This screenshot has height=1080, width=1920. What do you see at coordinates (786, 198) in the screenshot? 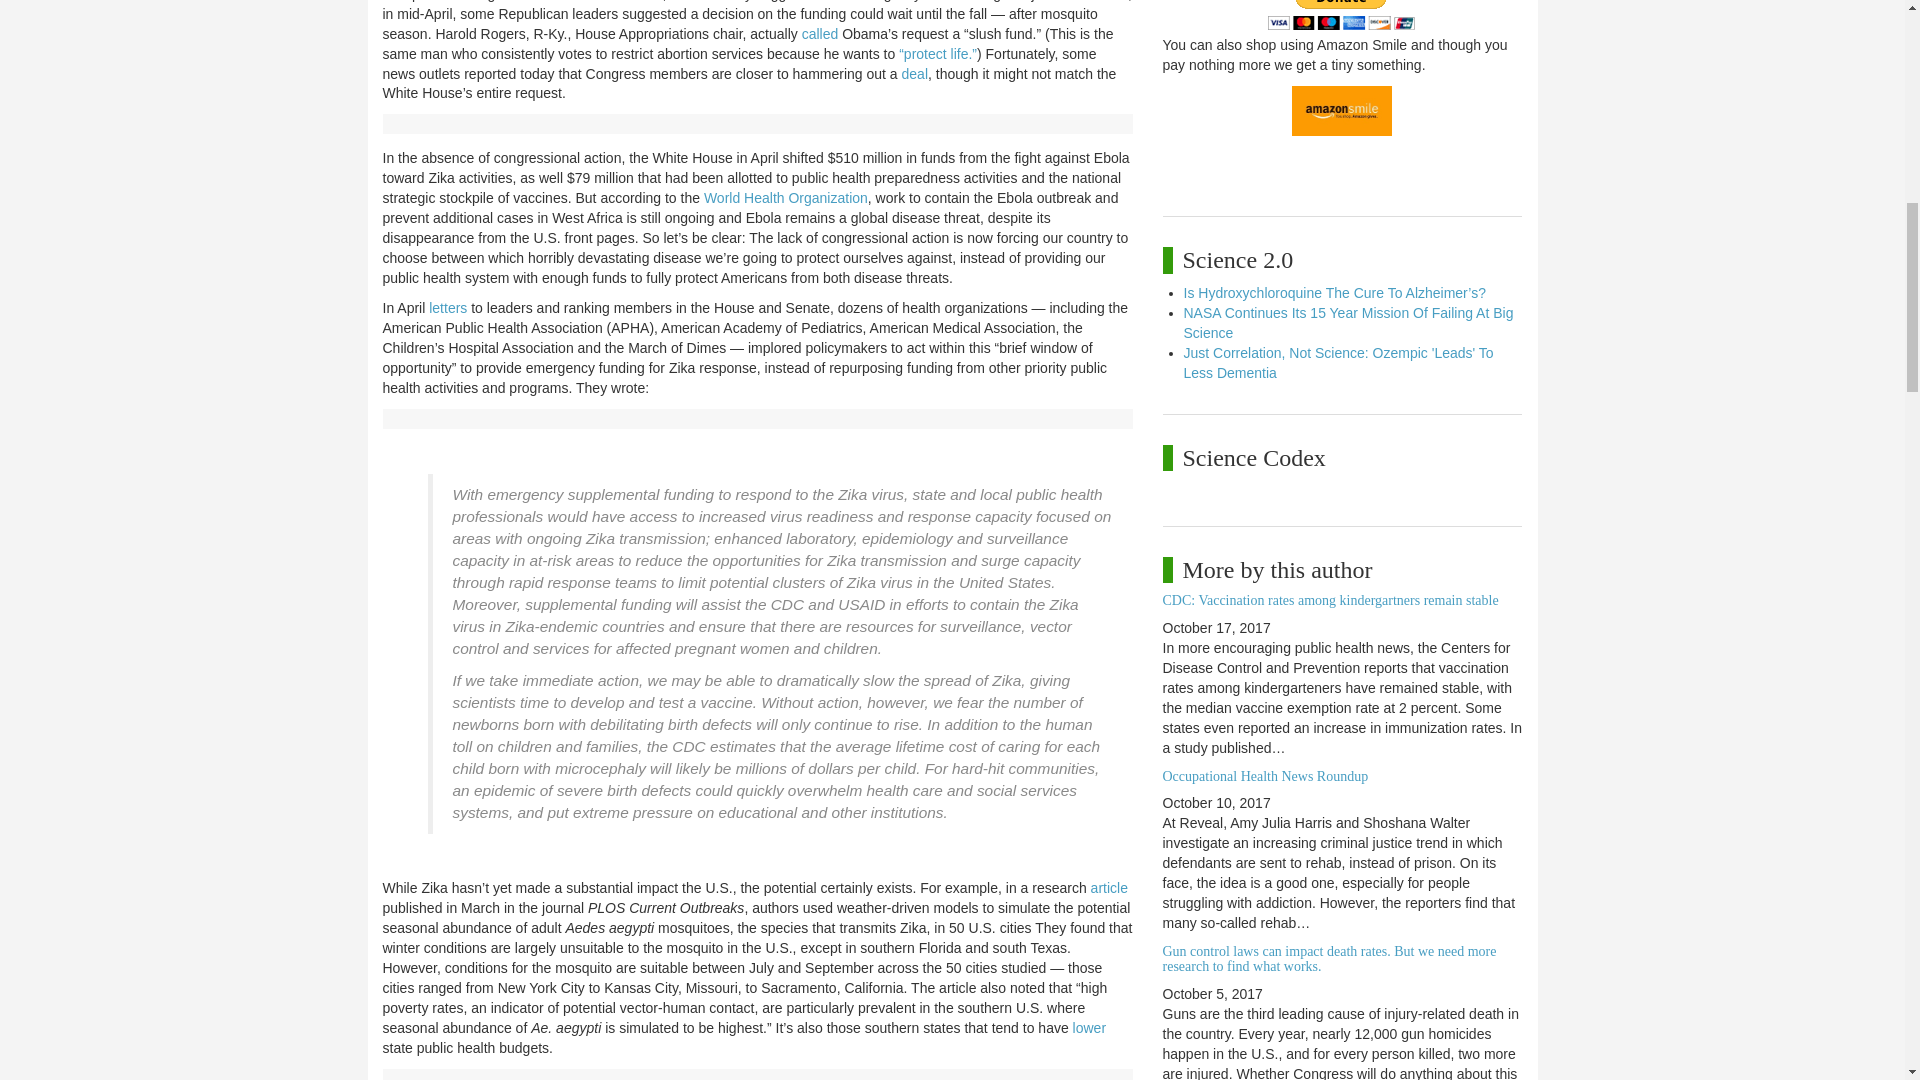
I see `World Health Organization` at bounding box center [786, 198].